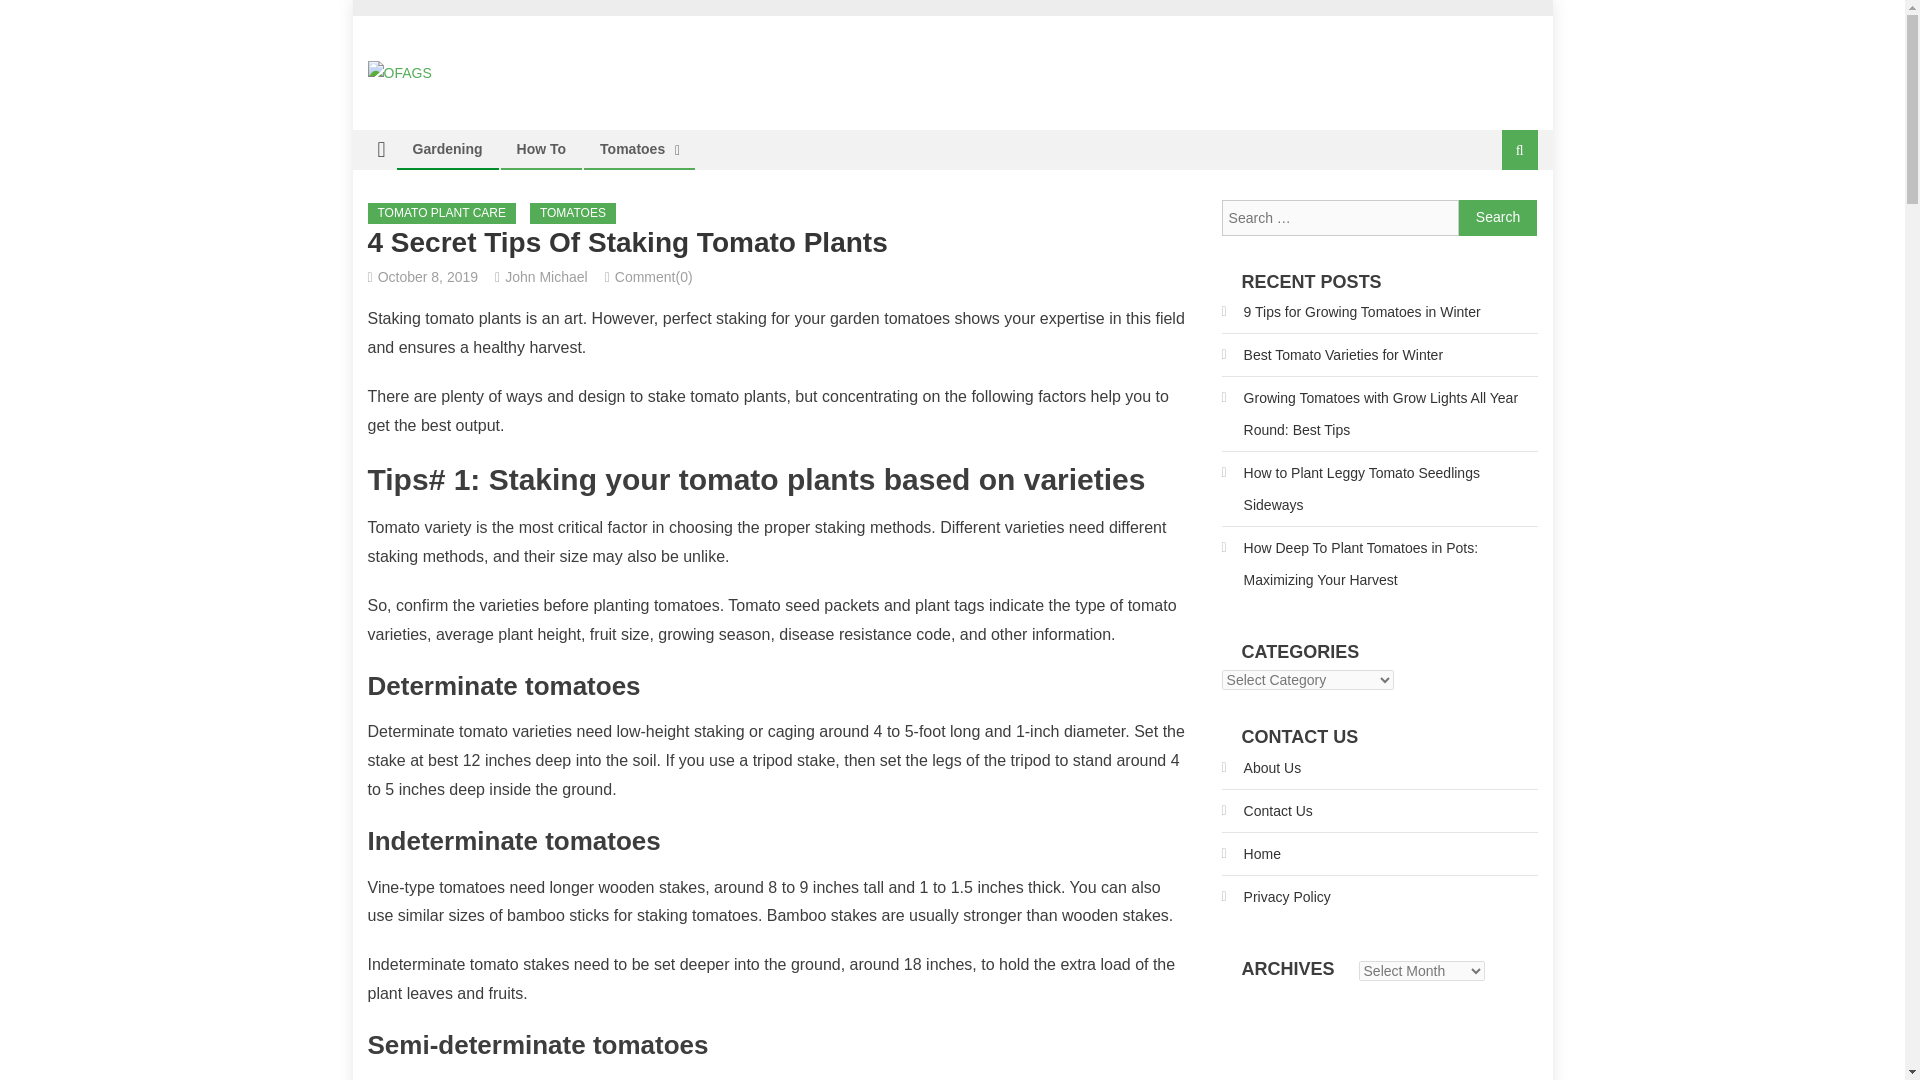 This screenshot has height=1080, width=1920. Describe the element at coordinates (1498, 218) in the screenshot. I see `Search` at that location.